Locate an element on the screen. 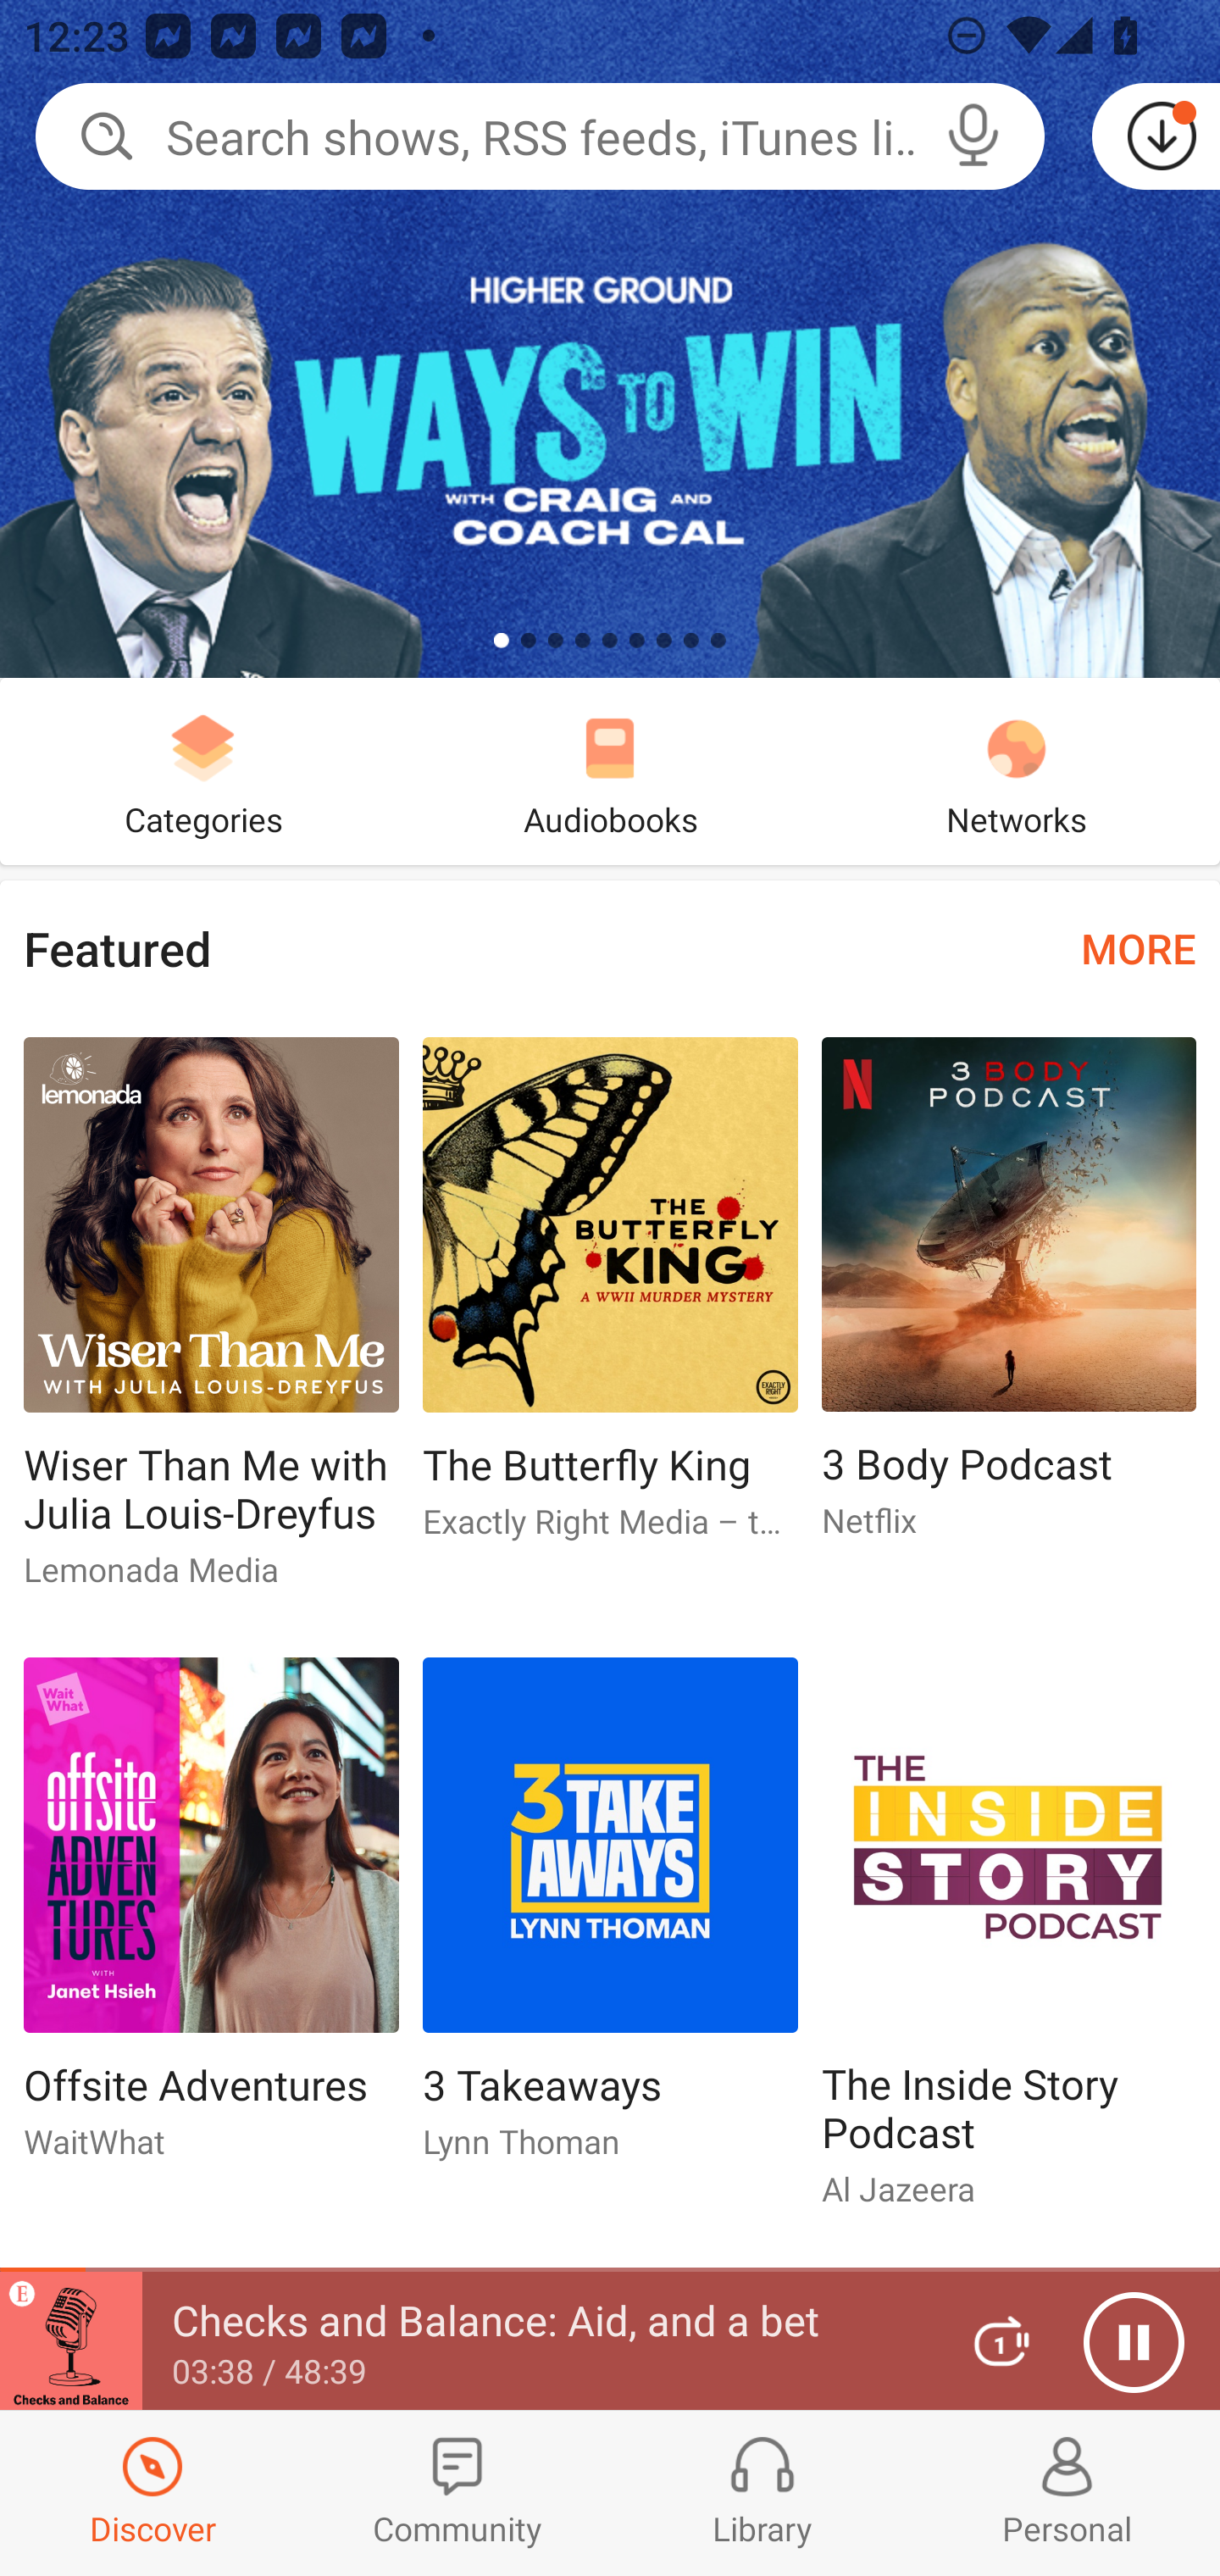 The image size is (1220, 2576). Offsite Adventures Offsite Adventures WaitWhat is located at coordinates (210, 1921).